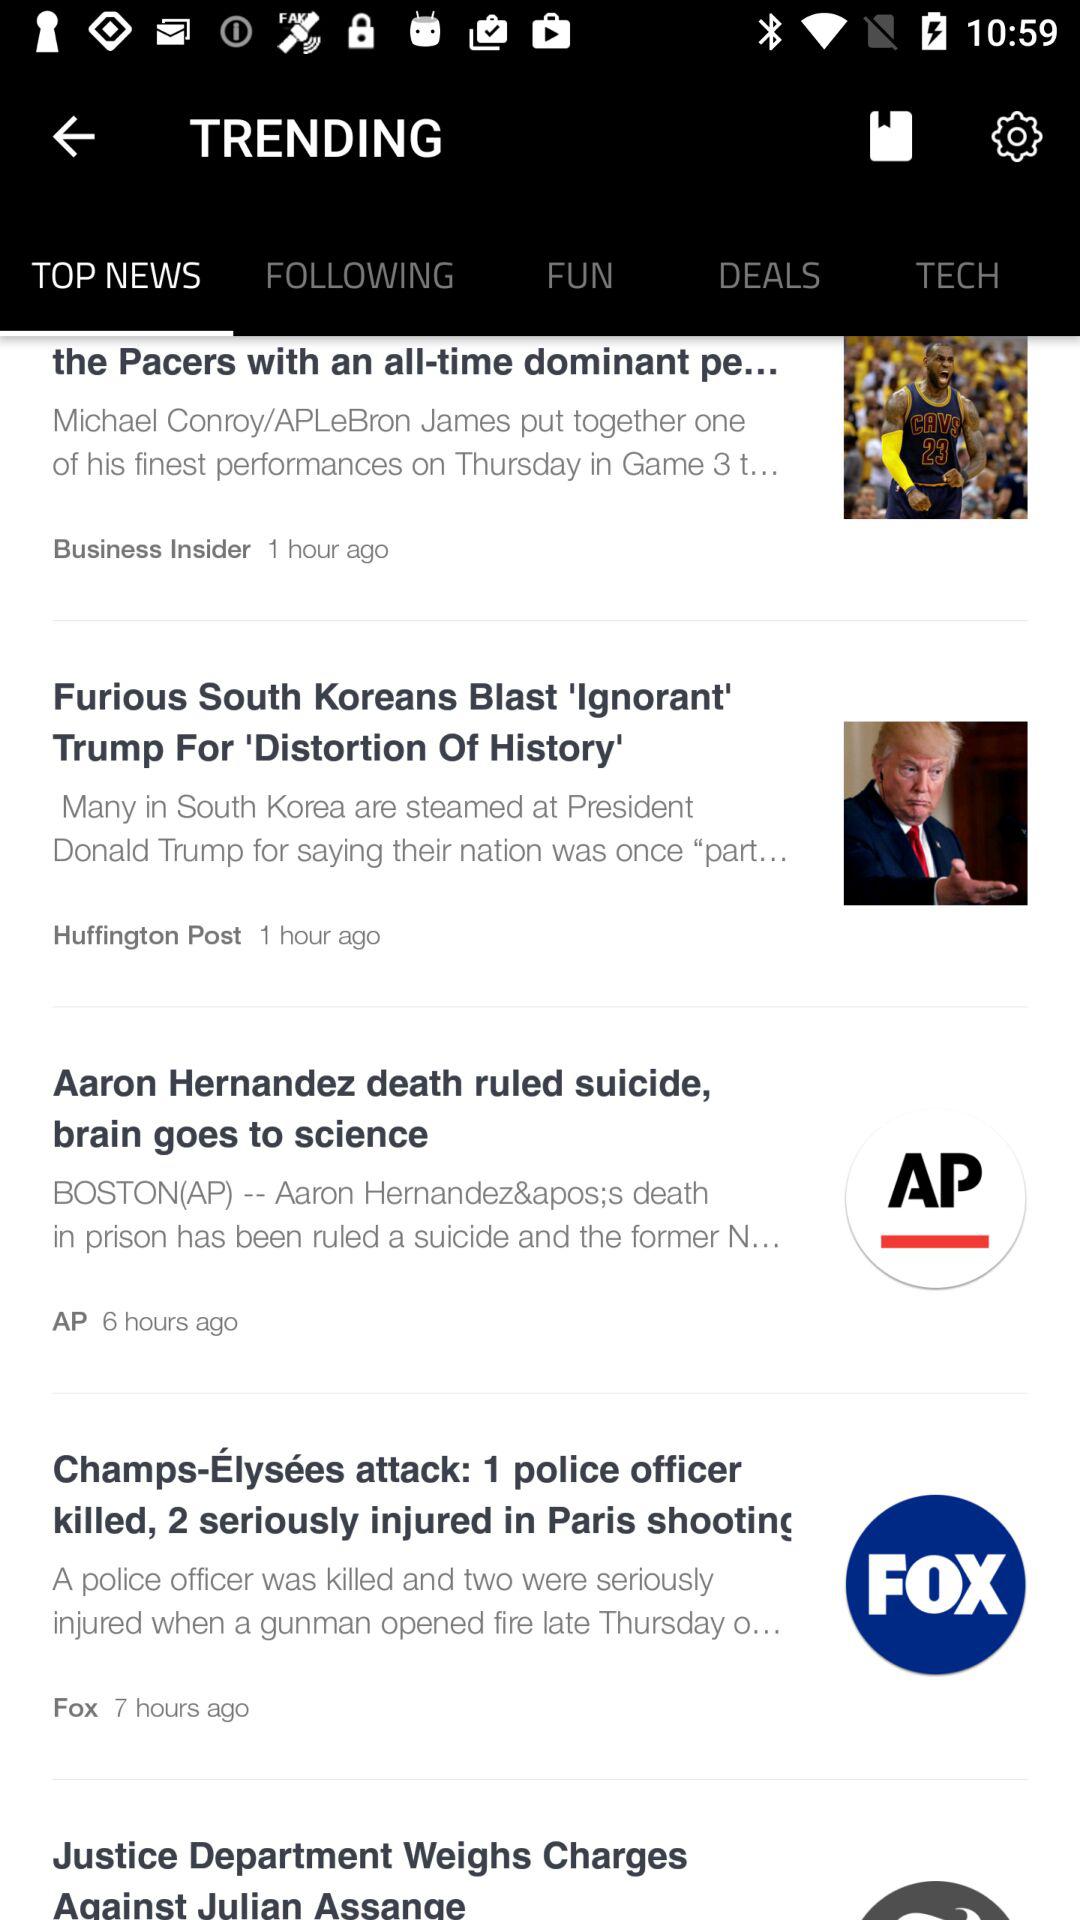  Describe the element at coordinates (890, 136) in the screenshot. I see `launch app to the right of the trending` at that location.